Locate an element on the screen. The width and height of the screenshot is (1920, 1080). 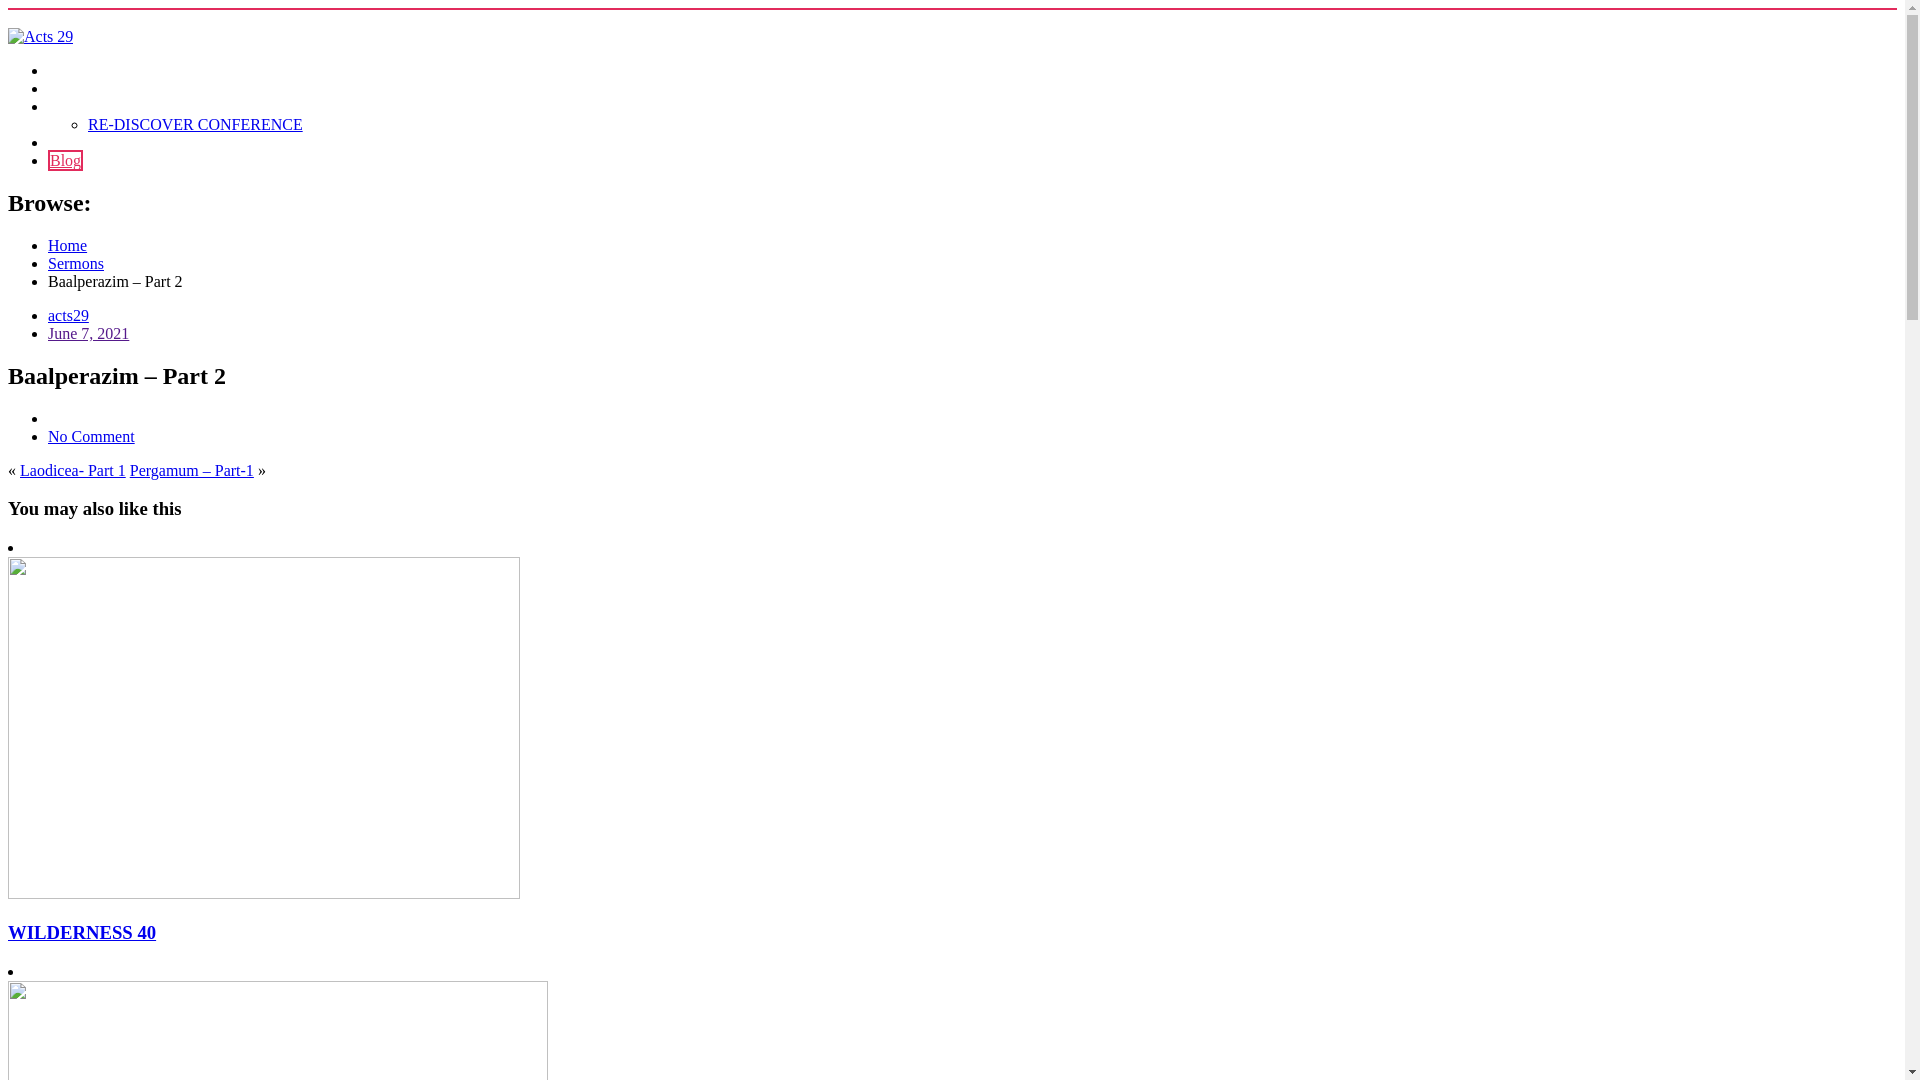
June 7, 2021 is located at coordinates (88, 334).